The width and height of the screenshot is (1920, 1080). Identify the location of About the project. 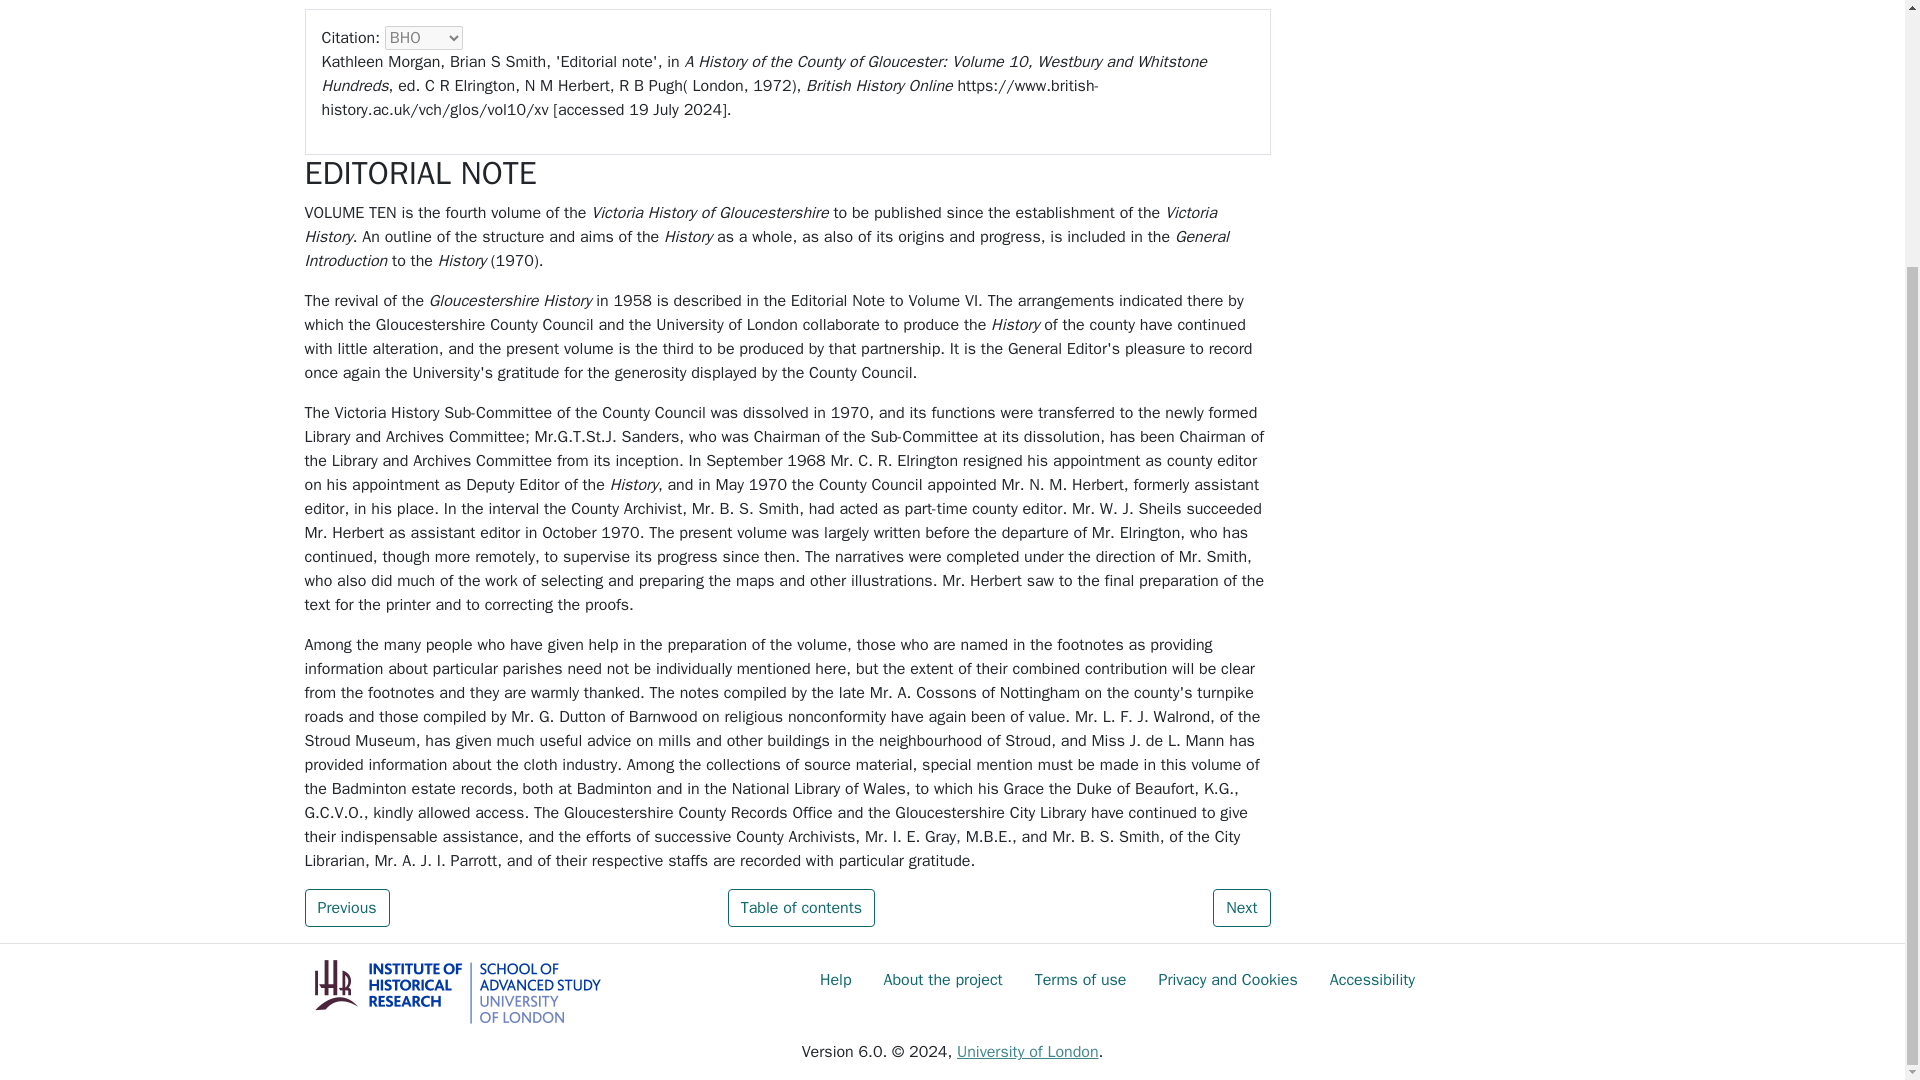
(943, 980).